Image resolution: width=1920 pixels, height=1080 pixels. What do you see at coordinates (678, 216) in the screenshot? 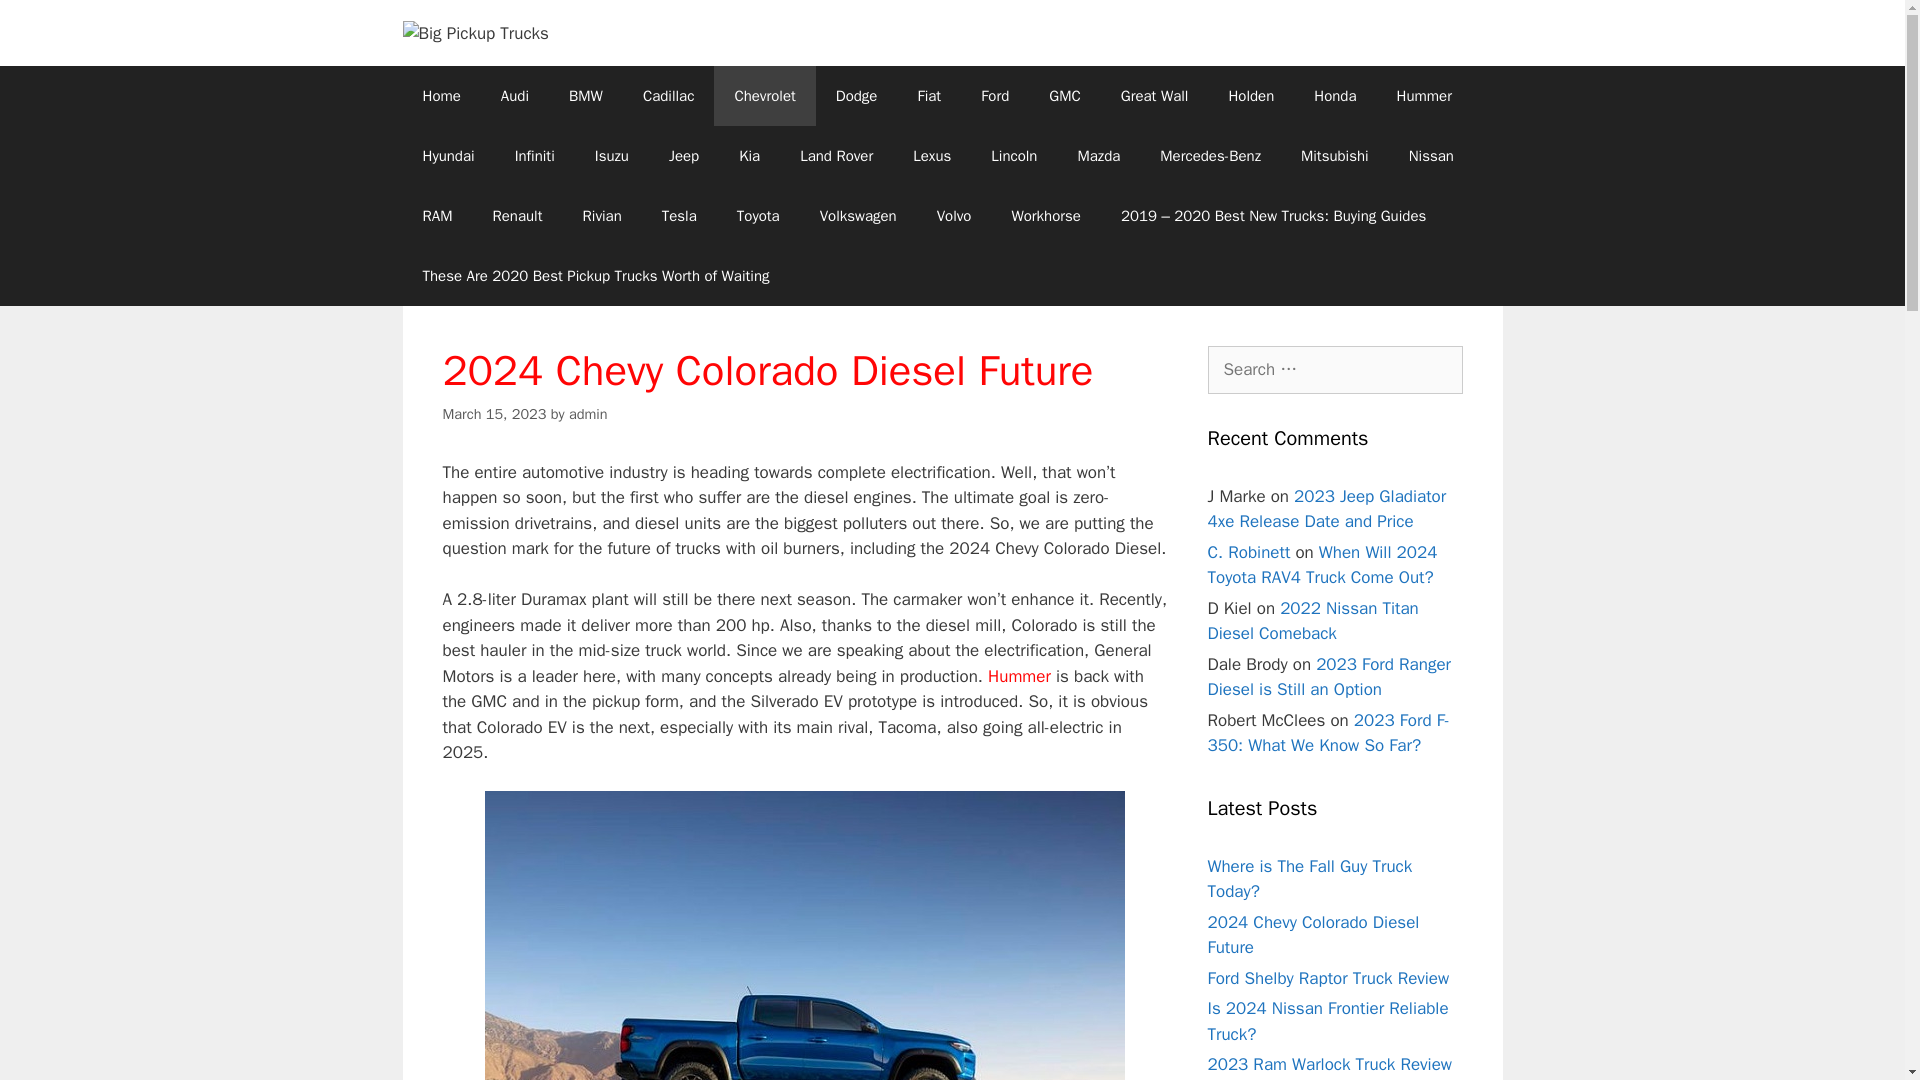
I see `Tesla` at bounding box center [678, 216].